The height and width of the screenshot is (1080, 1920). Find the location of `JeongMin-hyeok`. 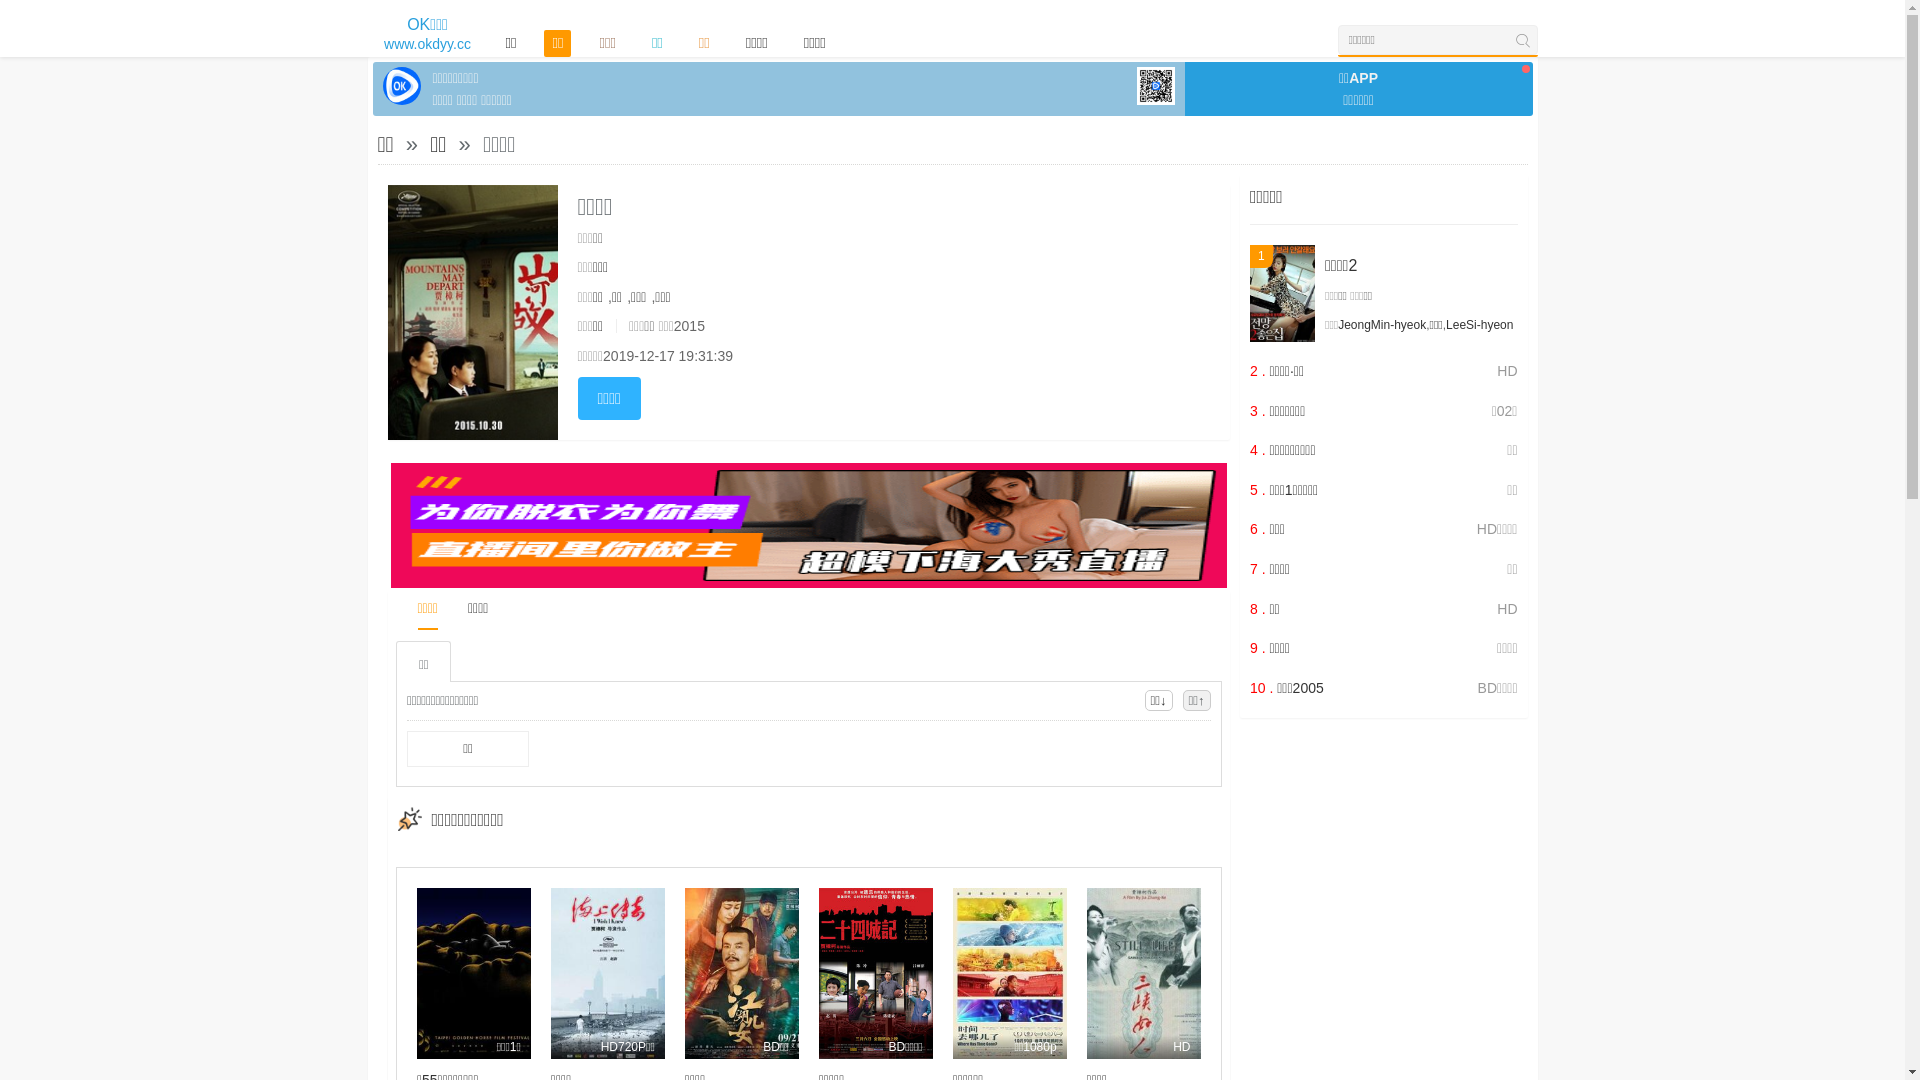

JeongMin-hyeok is located at coordinates (1382, 325).